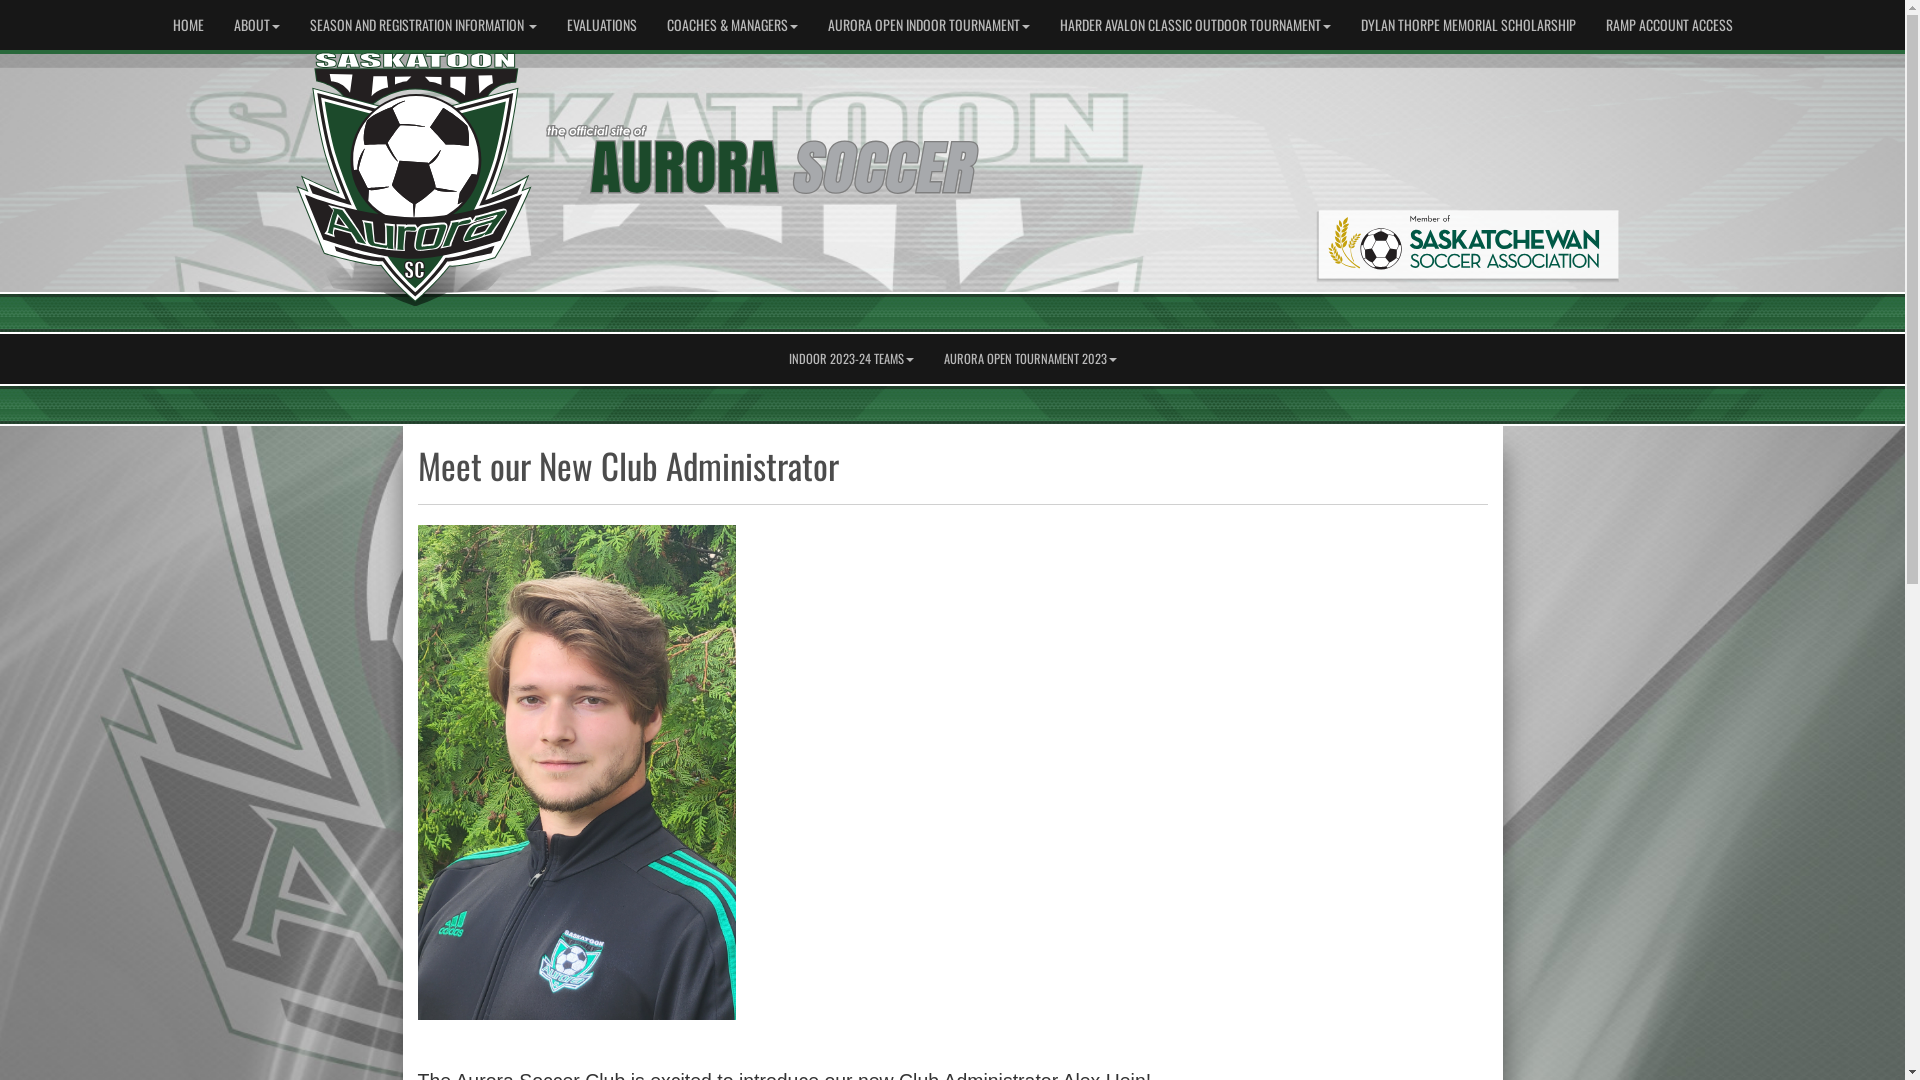 This screenshot has height=1080, width=1920. Describe the element at coordinates (852, 359) in the screenshot. I see `INDOOR 2023-24 TEAMS` at that location.